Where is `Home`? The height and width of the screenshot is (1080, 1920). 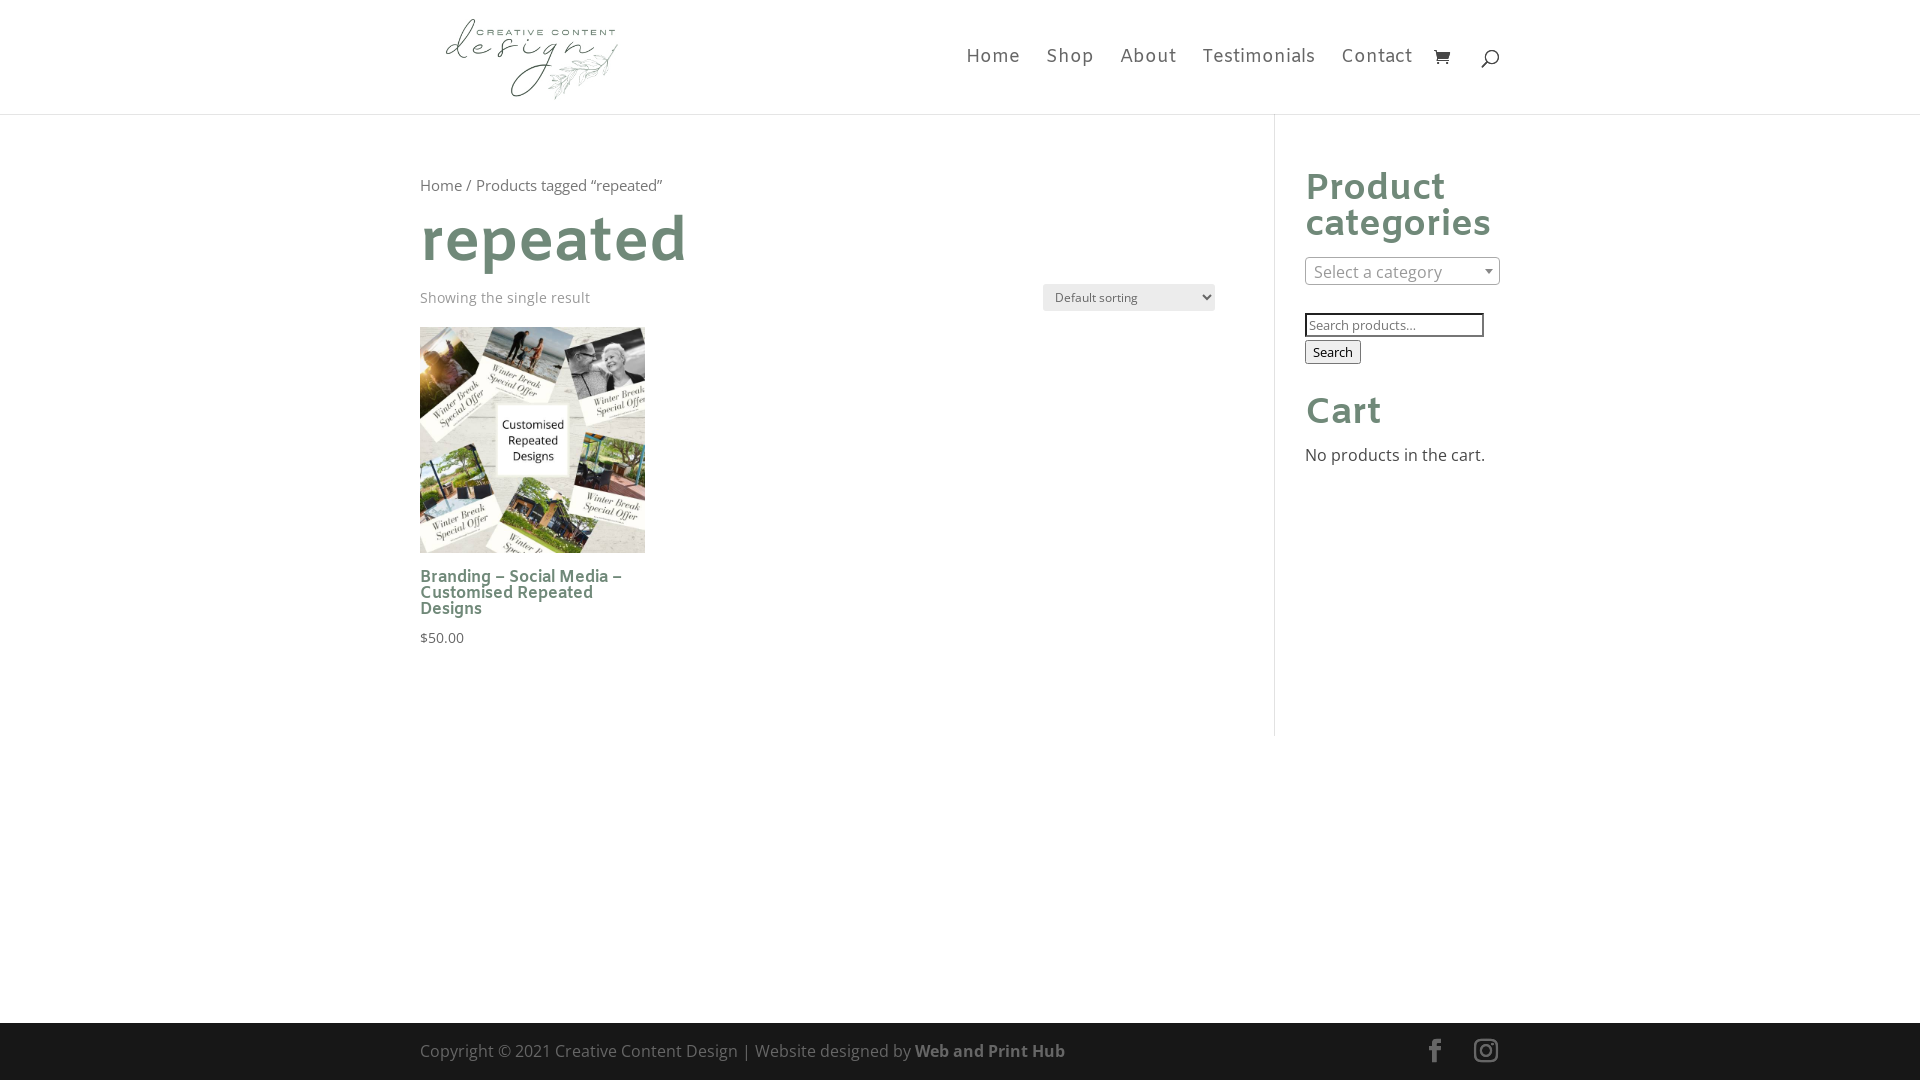 Home is located at coordinates (993, 82).